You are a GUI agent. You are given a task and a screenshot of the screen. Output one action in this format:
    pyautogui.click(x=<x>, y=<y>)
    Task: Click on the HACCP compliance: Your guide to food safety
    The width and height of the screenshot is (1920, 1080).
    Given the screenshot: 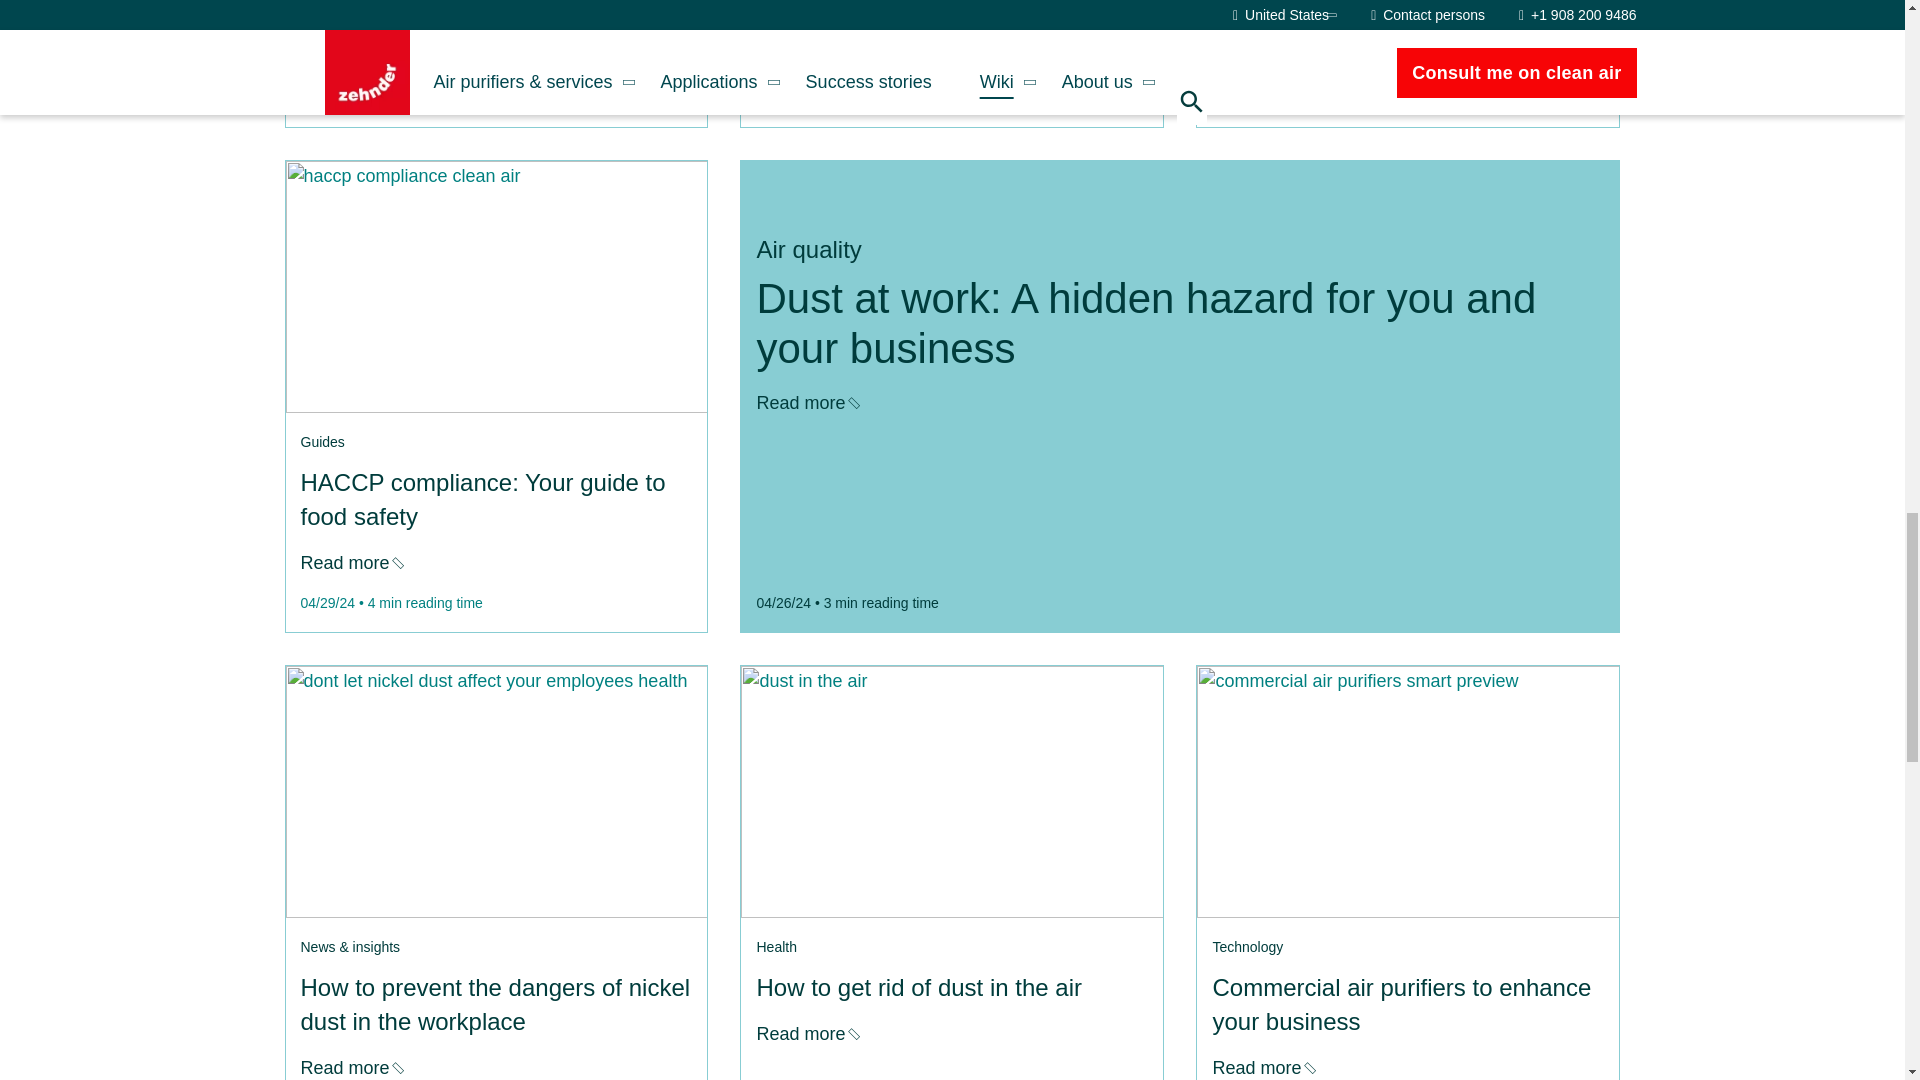 What is the action you would take?
    pyautogui.click(x=806, y=58)
    